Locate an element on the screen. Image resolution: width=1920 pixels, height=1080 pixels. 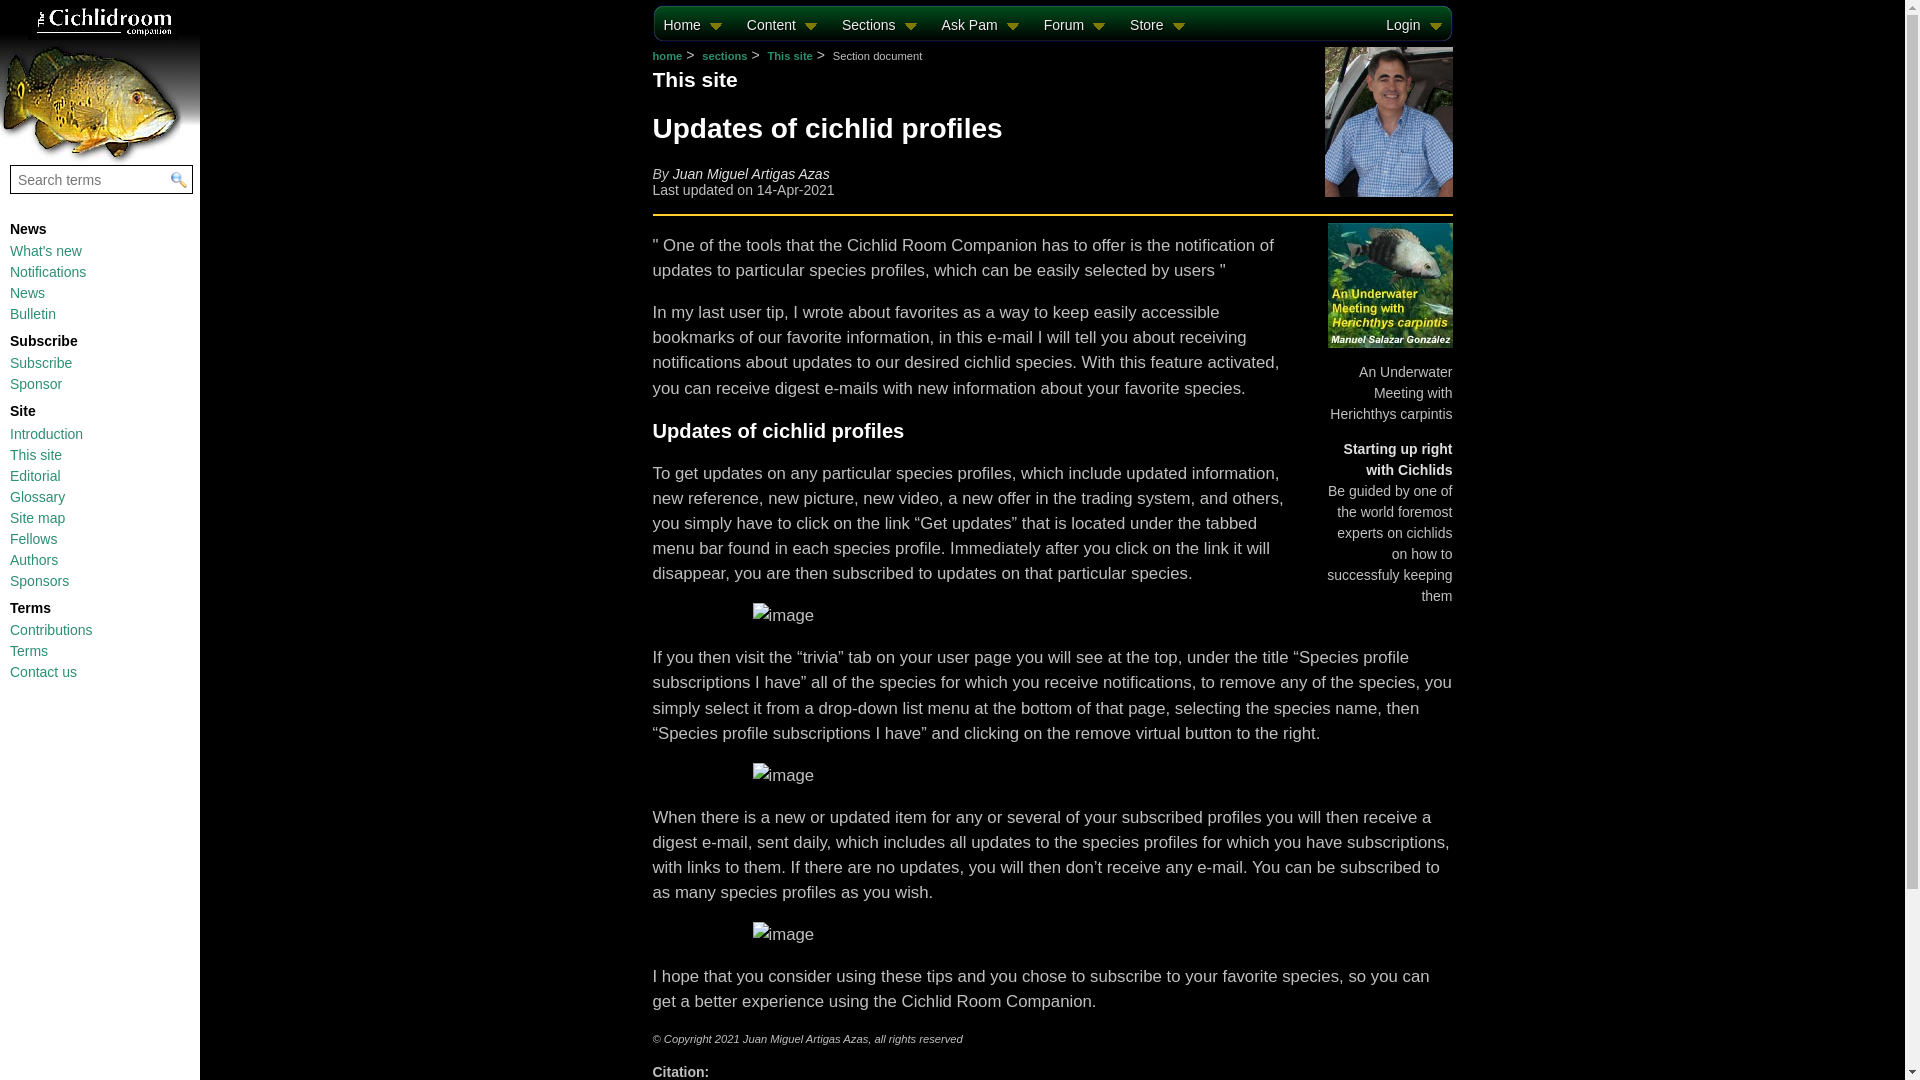
Submit is located at coordinates (178, 180).